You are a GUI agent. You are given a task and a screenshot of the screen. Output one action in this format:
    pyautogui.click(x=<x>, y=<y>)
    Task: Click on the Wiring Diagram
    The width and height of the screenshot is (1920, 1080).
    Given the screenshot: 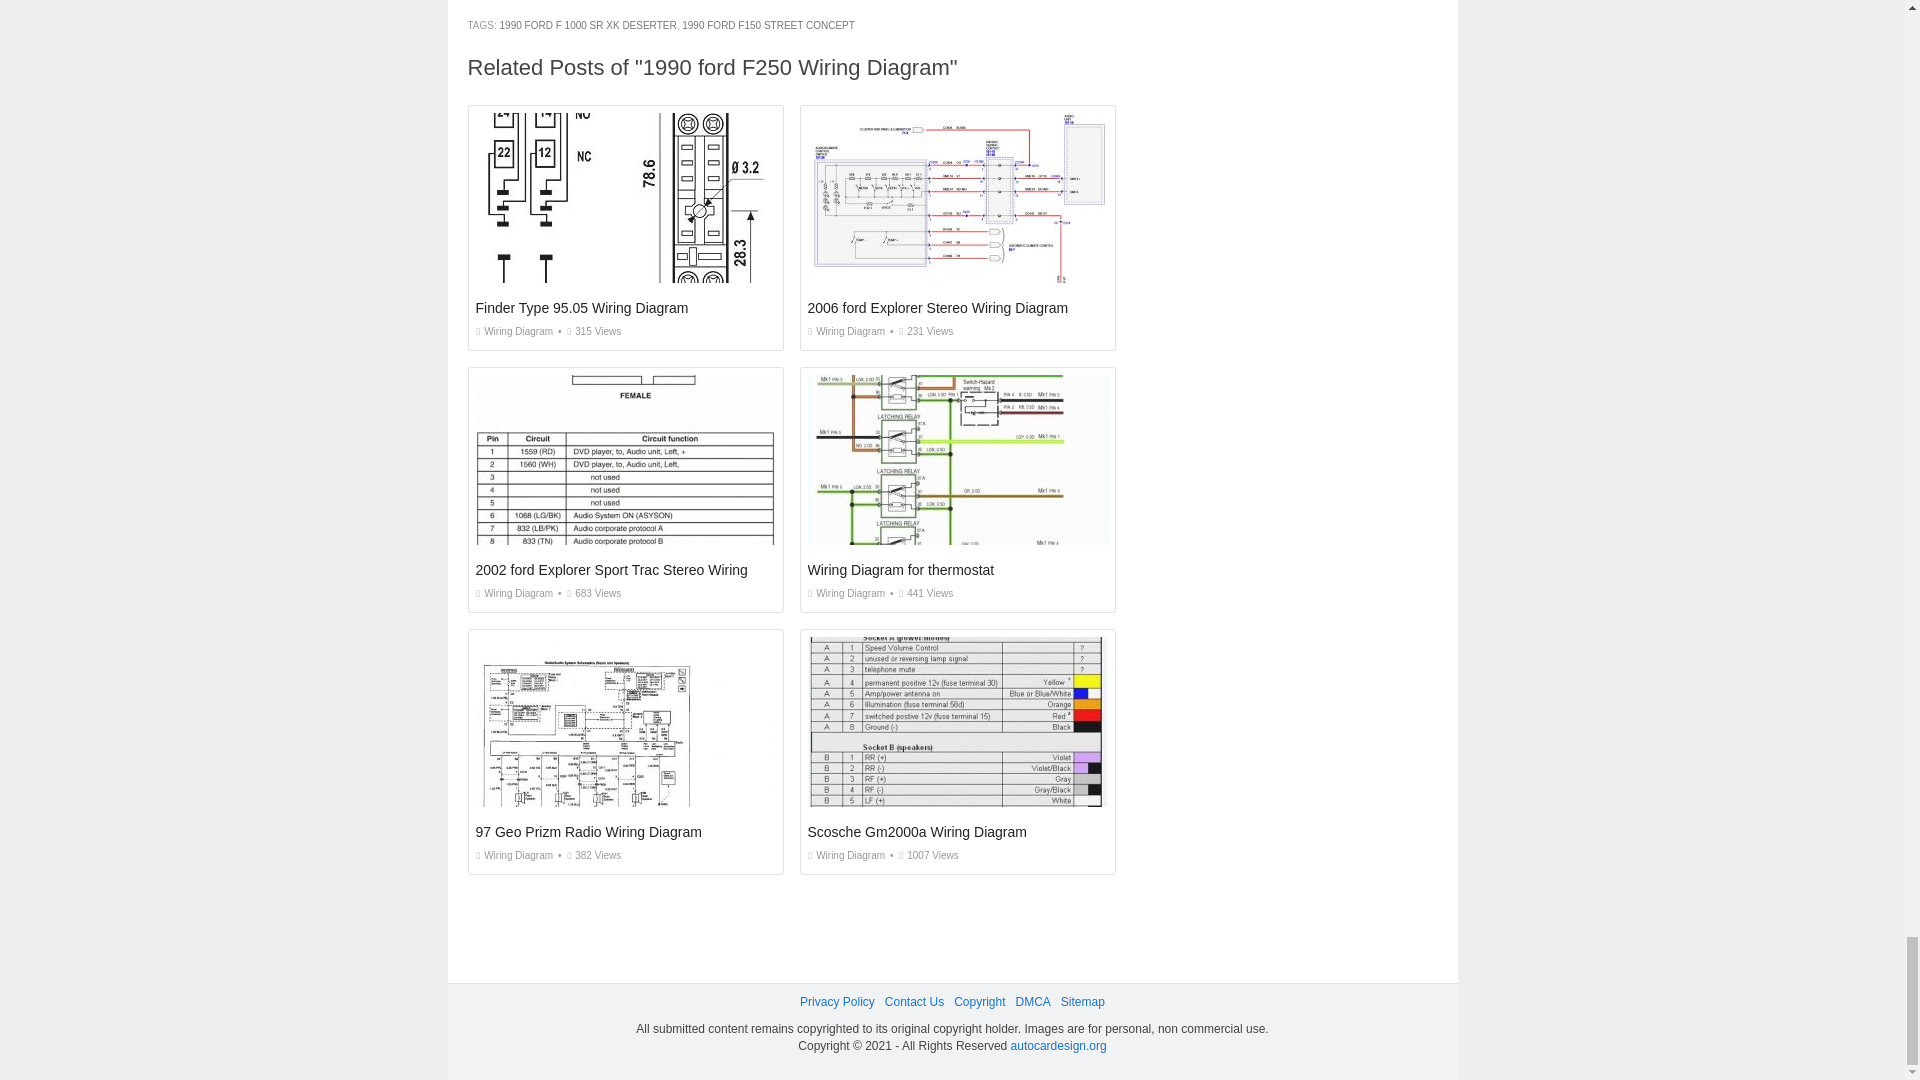 What is the action you would take?
    pyautogui.click(x=846, y=331)
    